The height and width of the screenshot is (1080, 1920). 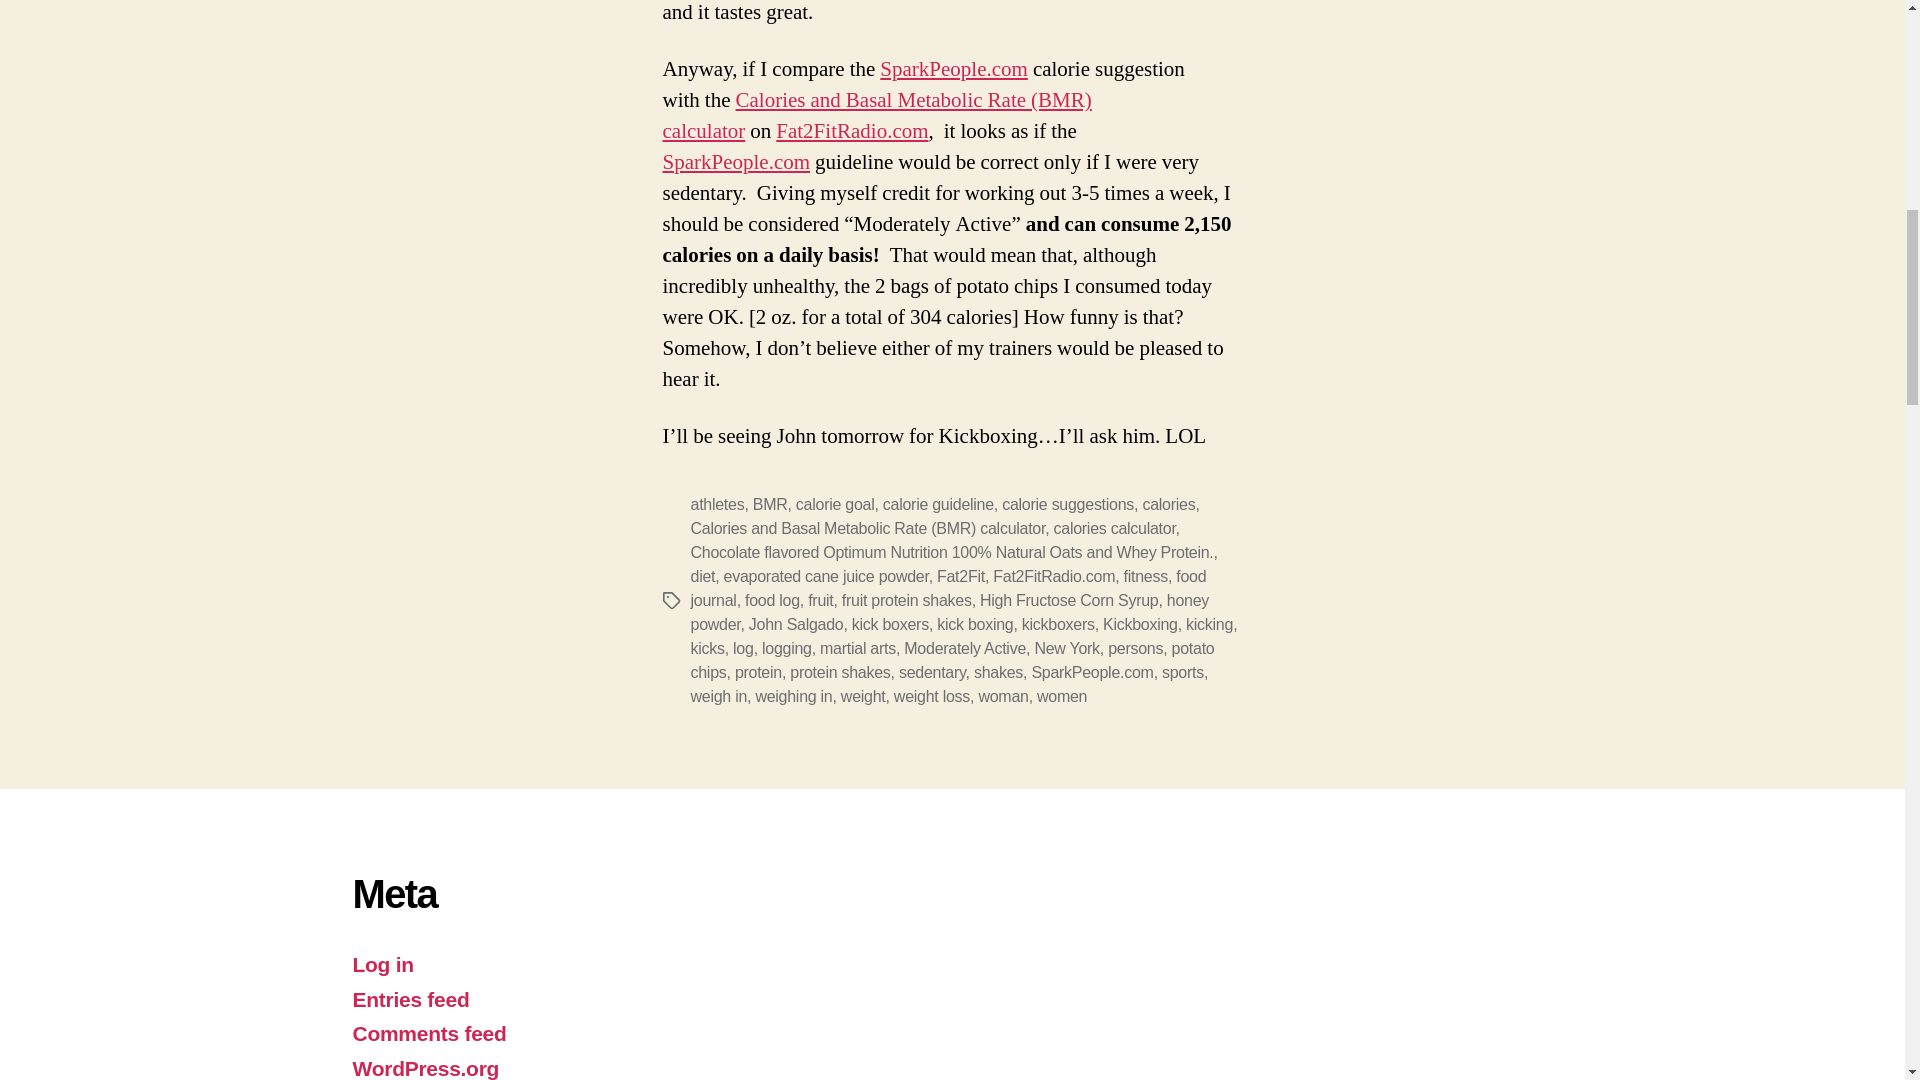 What do you see at coordinates (851, 130) in the screenshot?
I see `Fat2FitRadio.com` at bounding box center [851, 130].